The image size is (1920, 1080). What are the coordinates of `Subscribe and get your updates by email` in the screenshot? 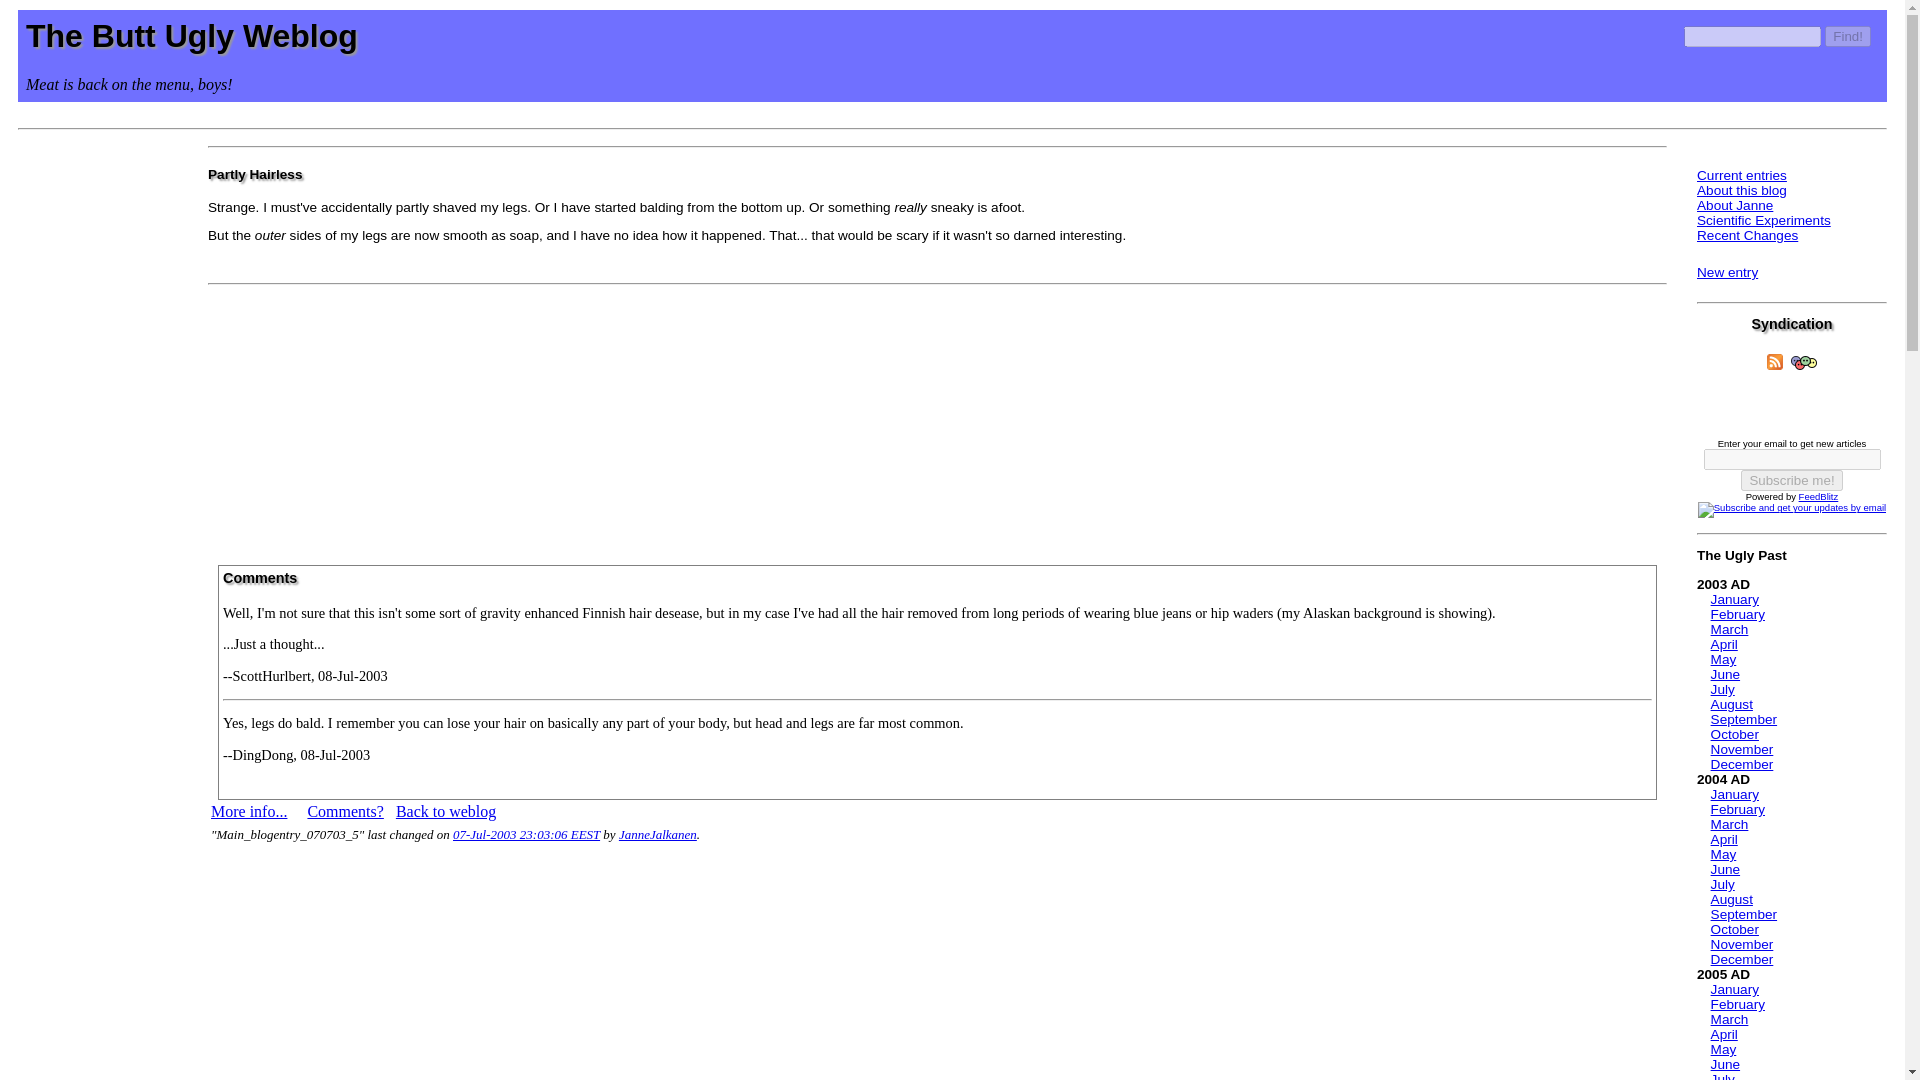 It's located at (1791, 510).